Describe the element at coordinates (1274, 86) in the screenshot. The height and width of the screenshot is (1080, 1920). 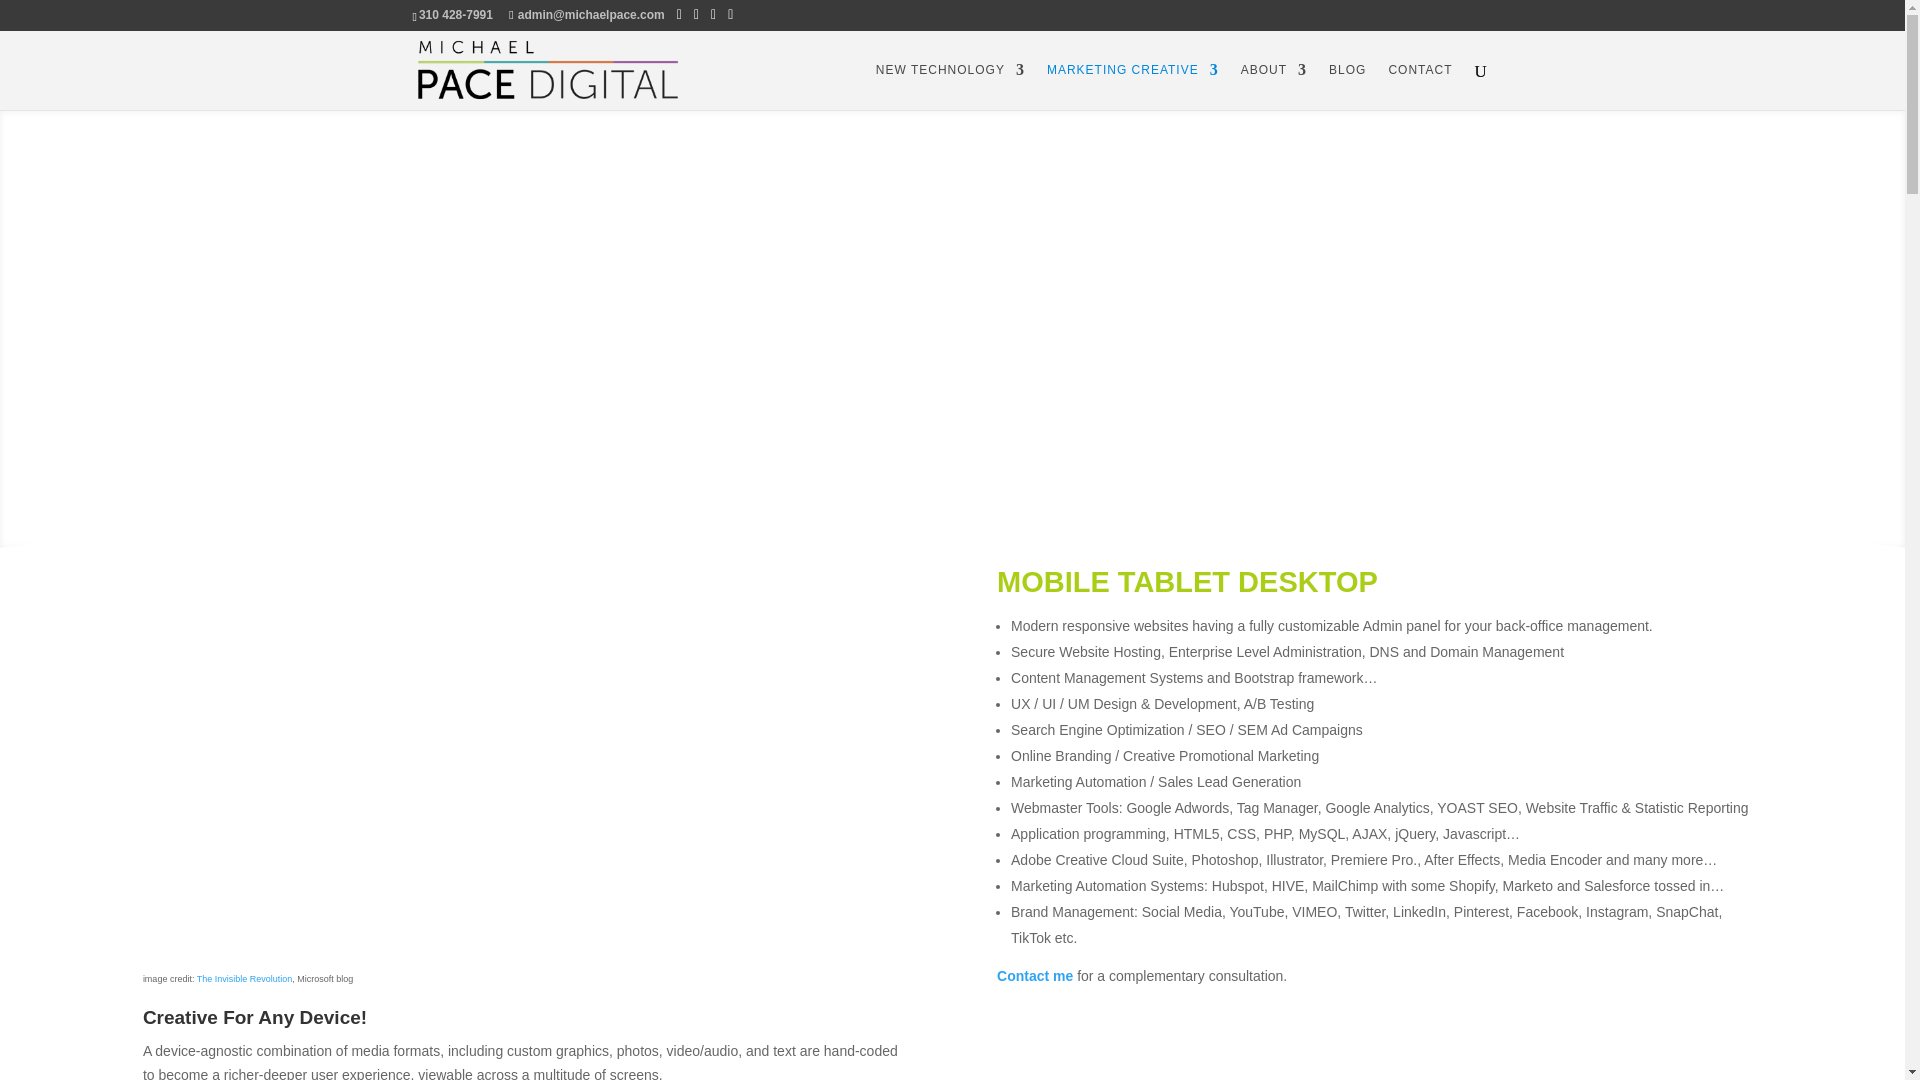
I see `ABOUT` at that location.